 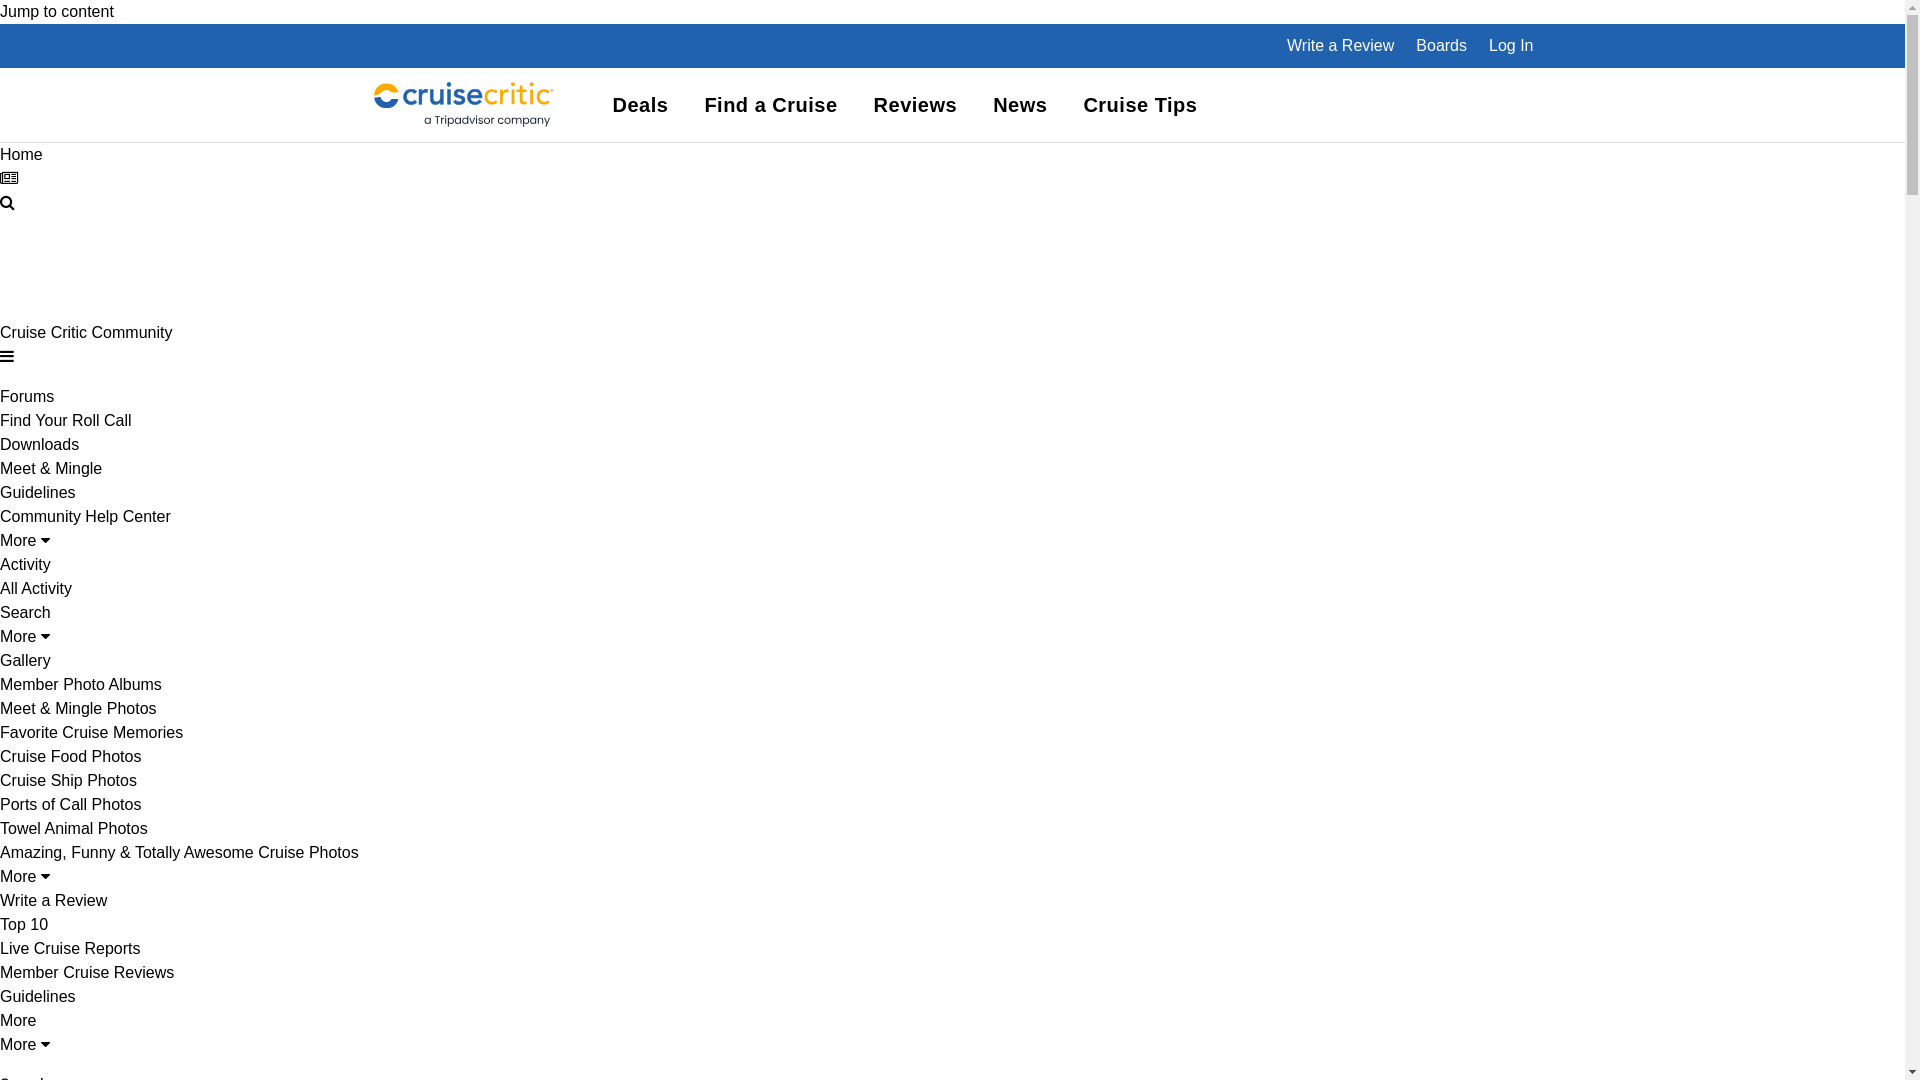 What do you see at coordinates (1442, 46) in the screenshot?
I see `Boards` at bounding box center [1442, 46].